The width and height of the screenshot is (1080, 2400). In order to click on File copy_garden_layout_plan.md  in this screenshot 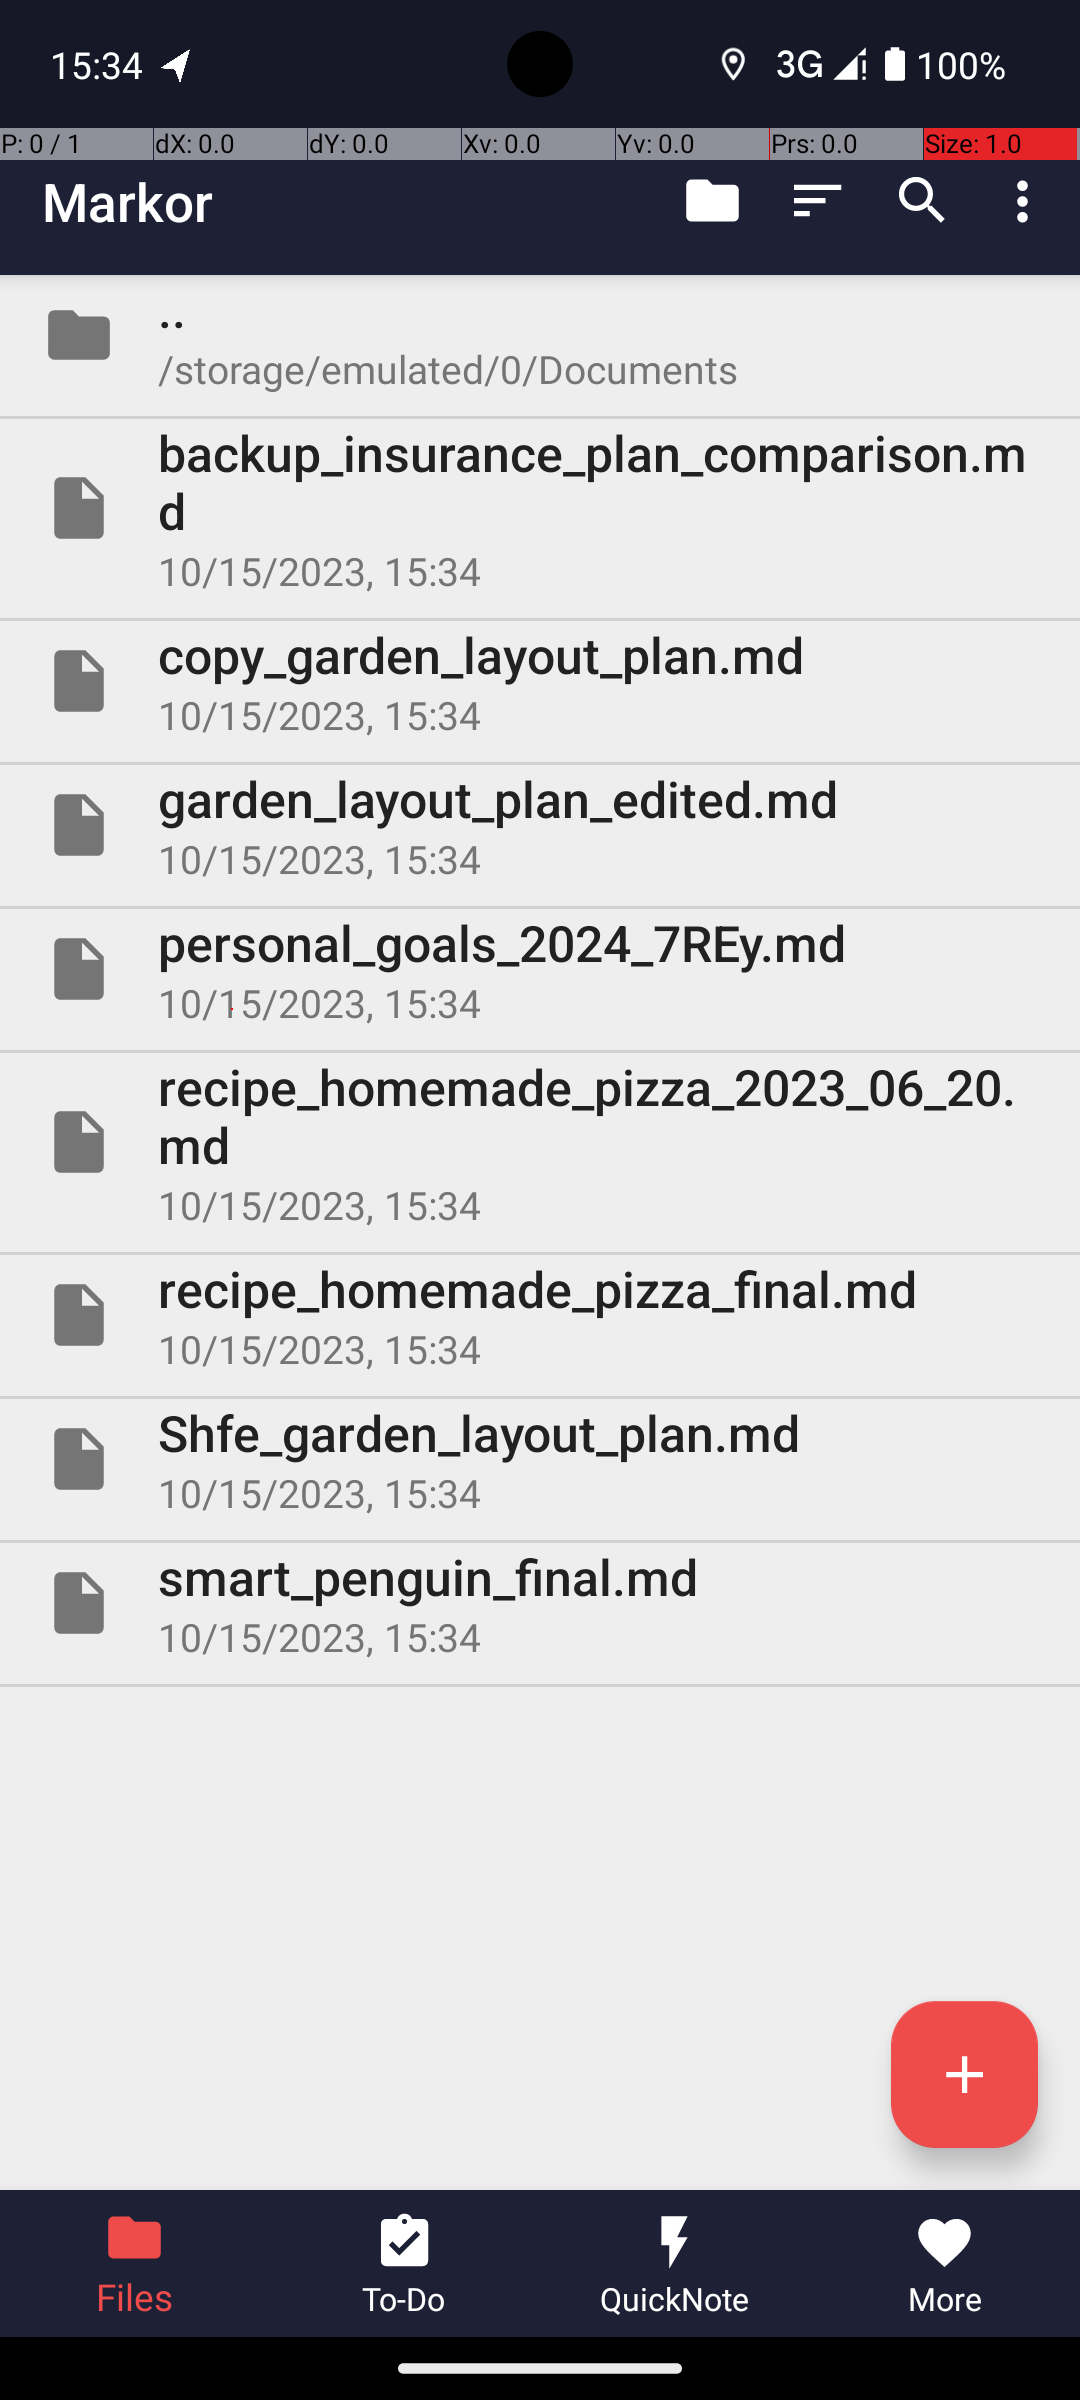, I will do `click(540, 681)`.